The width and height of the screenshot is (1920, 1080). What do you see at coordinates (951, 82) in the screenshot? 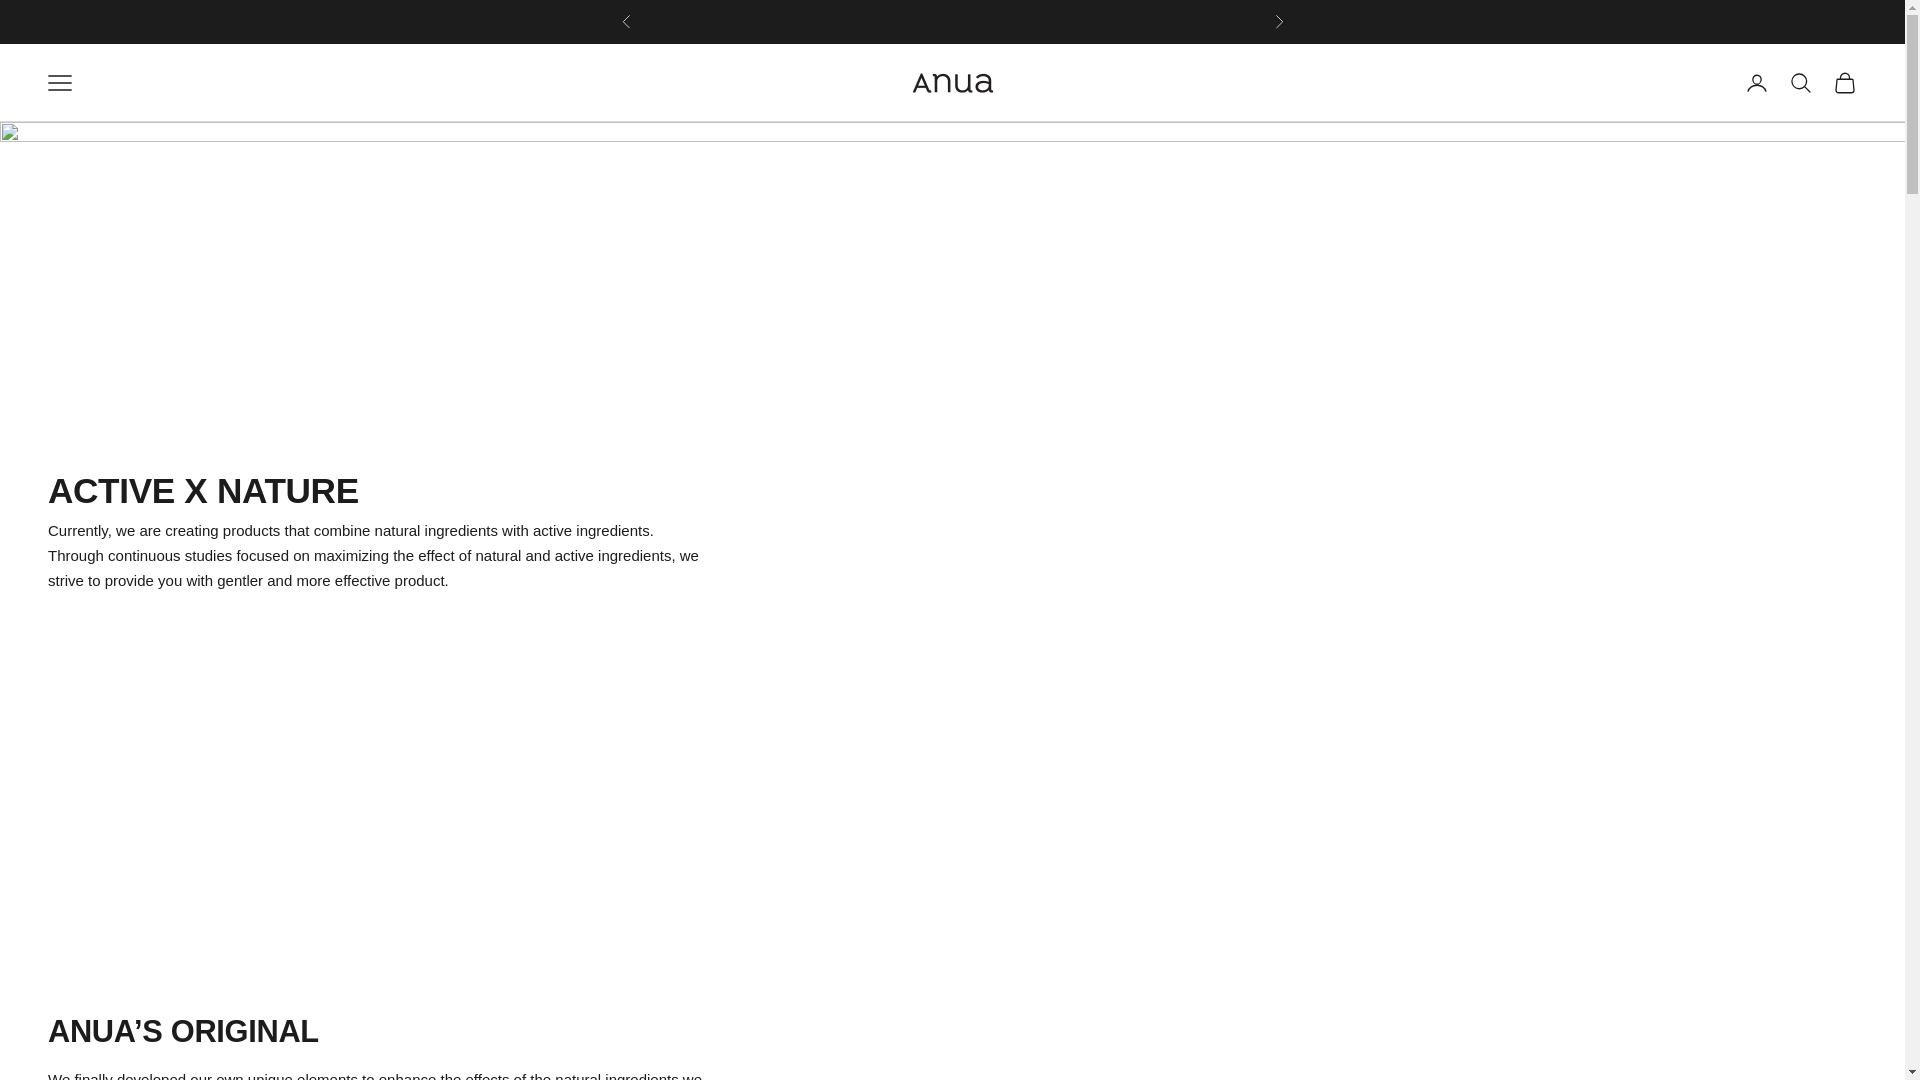
I see `Anua US` at bounding box center [951, 82].